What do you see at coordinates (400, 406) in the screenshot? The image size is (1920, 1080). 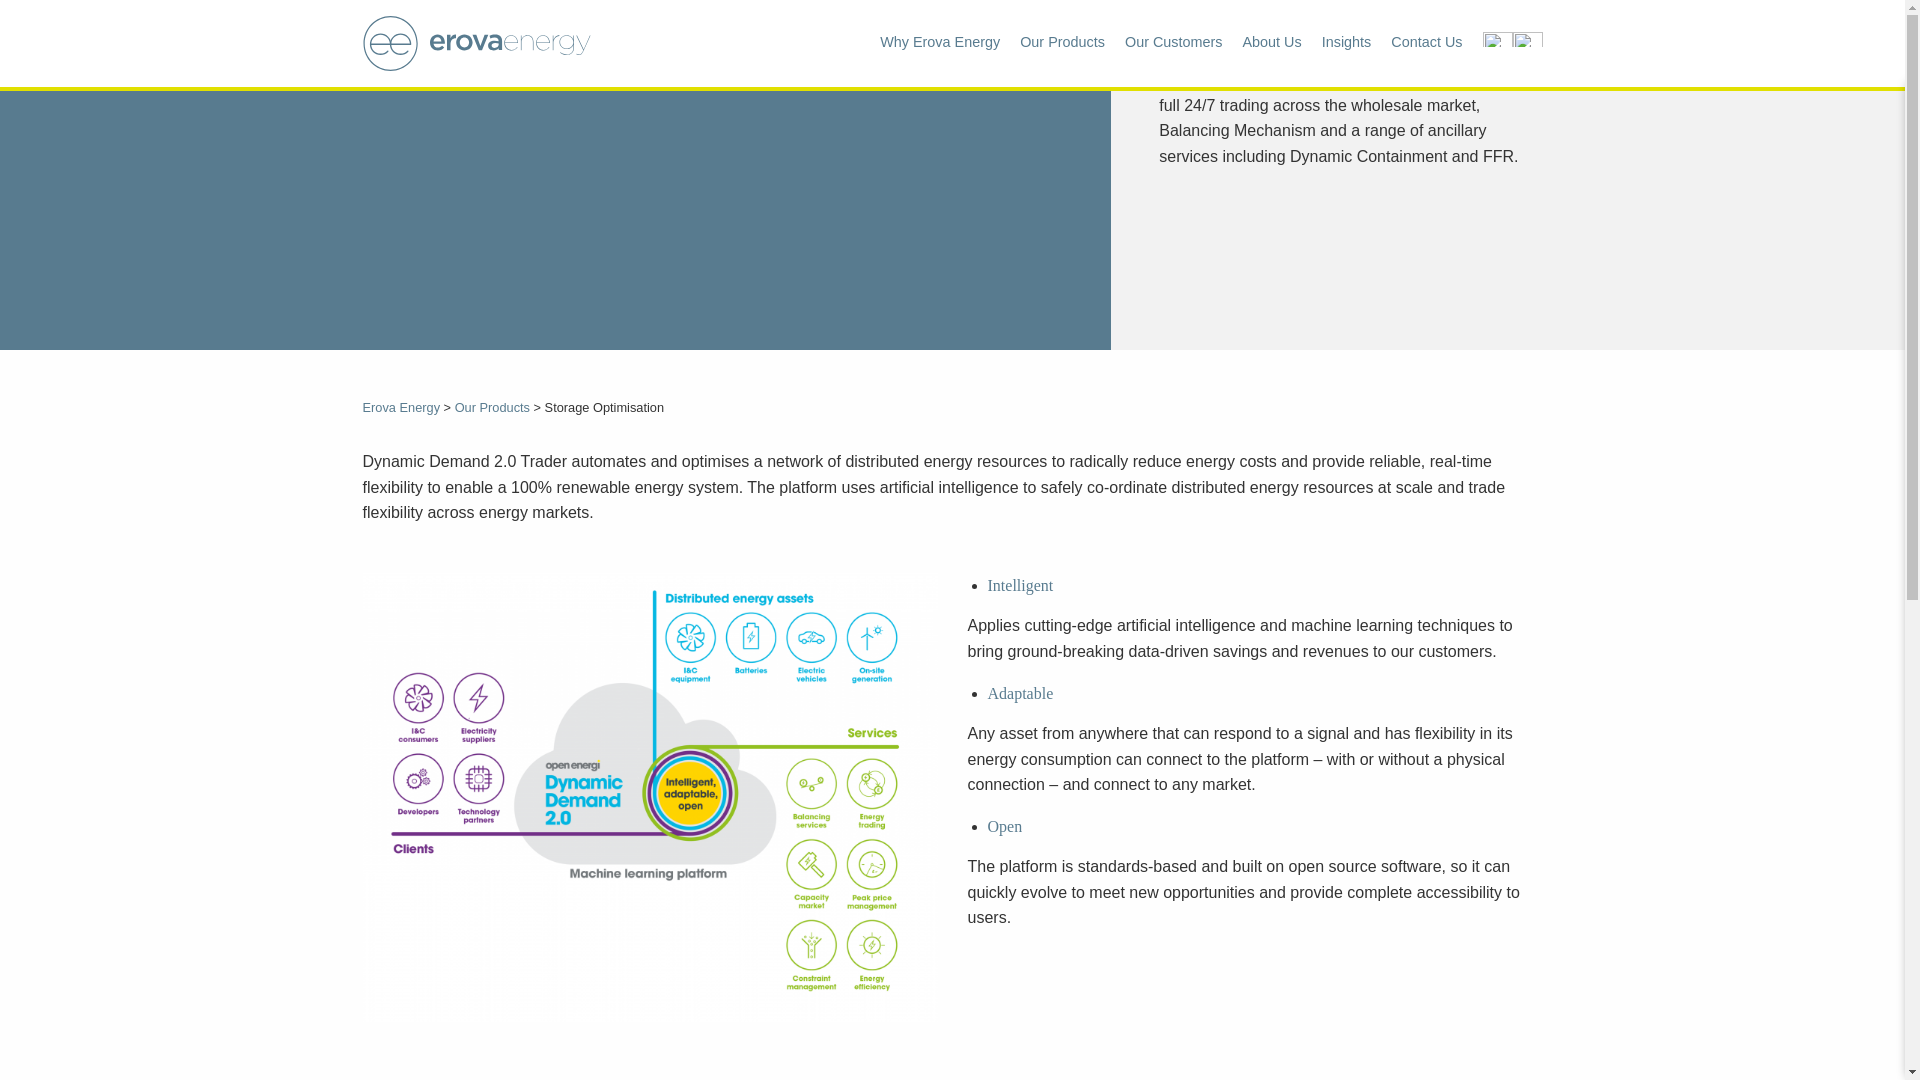 I see `Go to Erova Energy.` at bounding box center [400, 406].